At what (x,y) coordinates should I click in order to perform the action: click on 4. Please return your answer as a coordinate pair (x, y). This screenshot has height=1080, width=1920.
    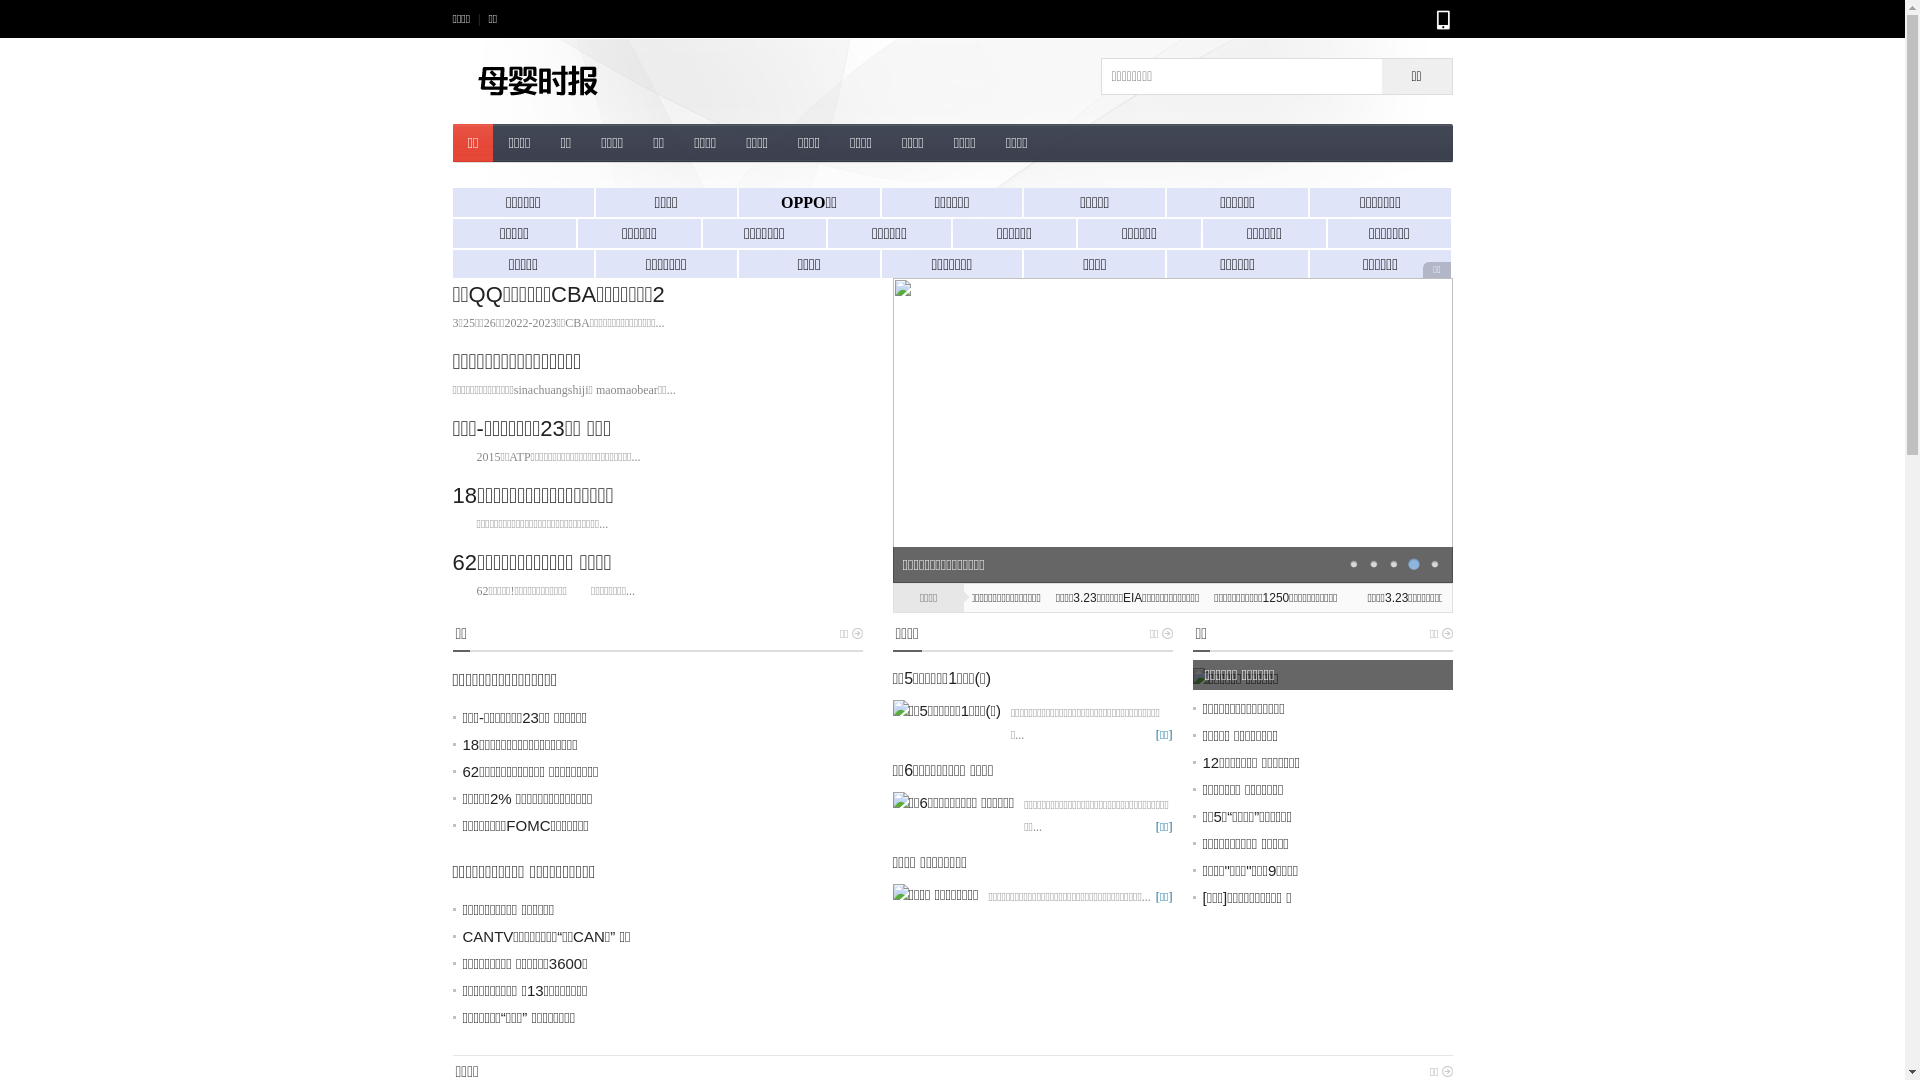
    Looking at the image, I should click on (1414, 564).